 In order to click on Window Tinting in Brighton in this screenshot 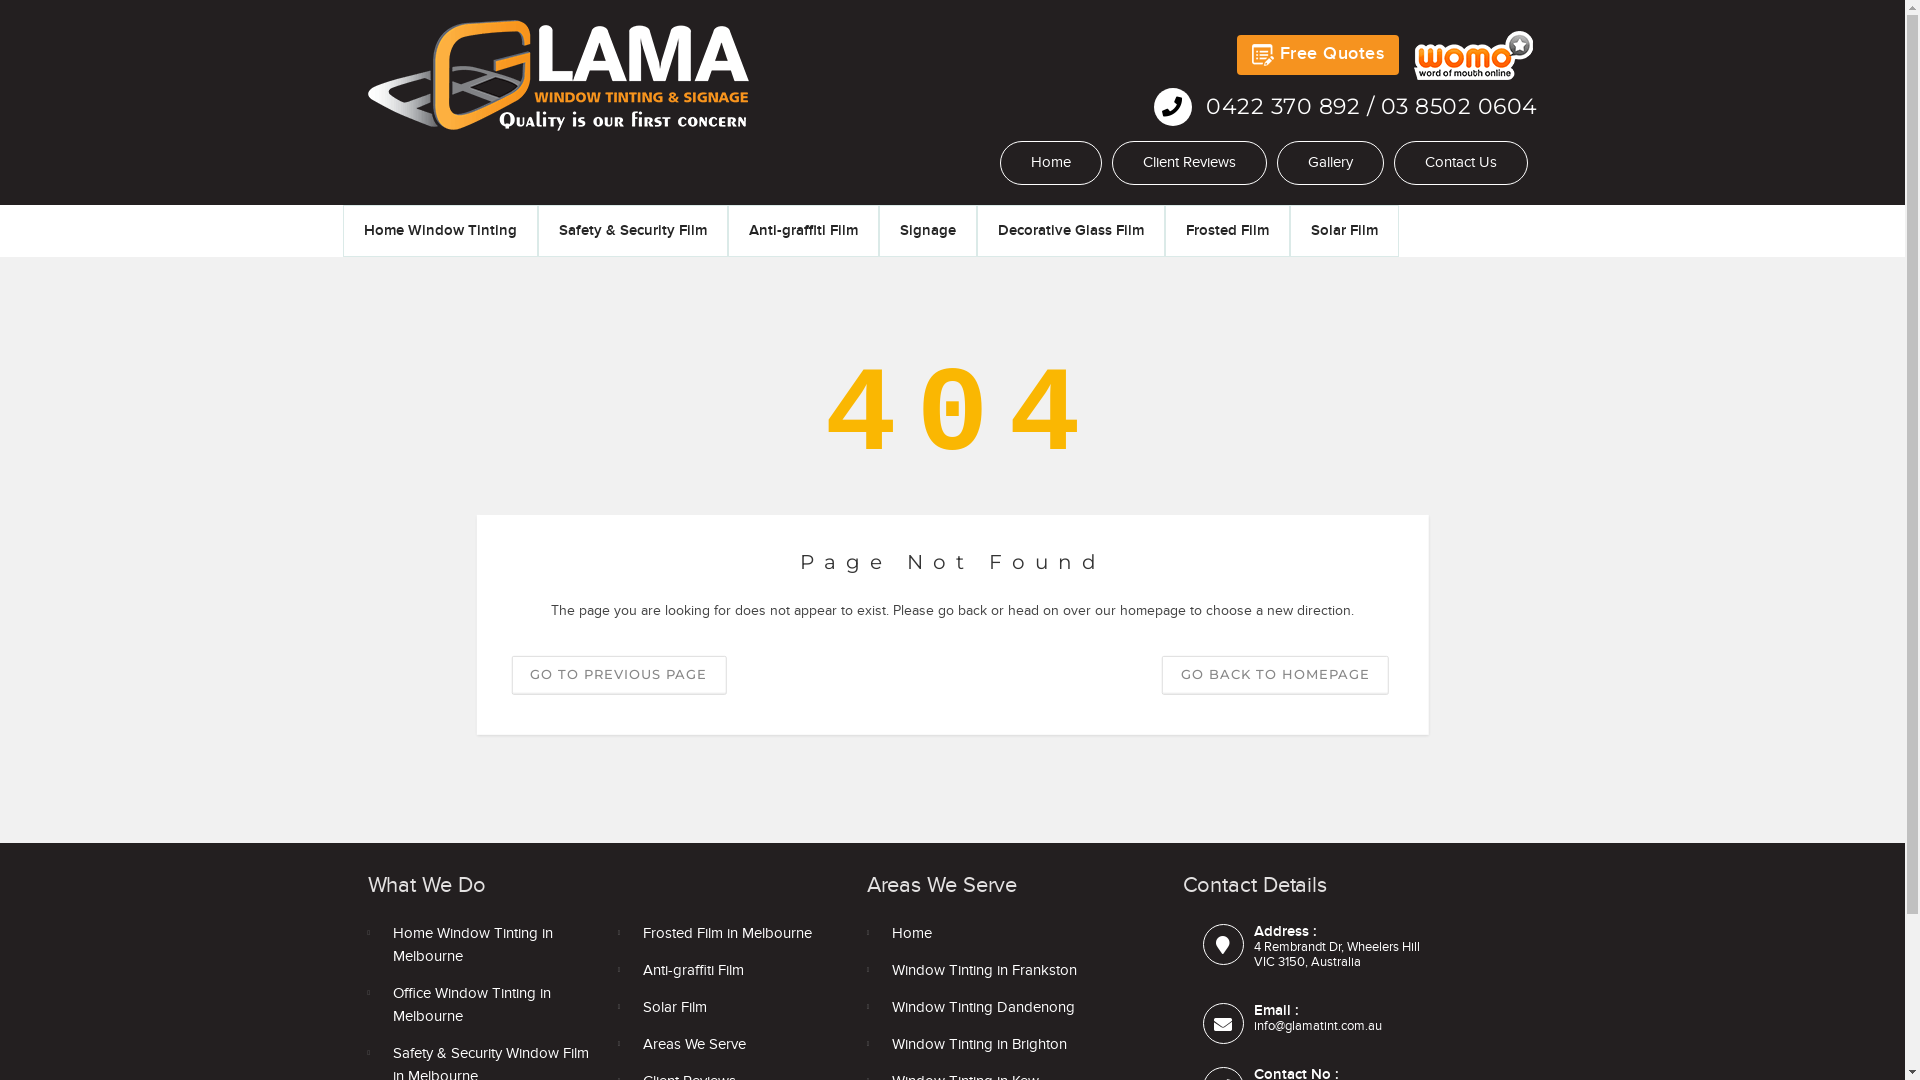, I will do `click(1002, 1046)`.